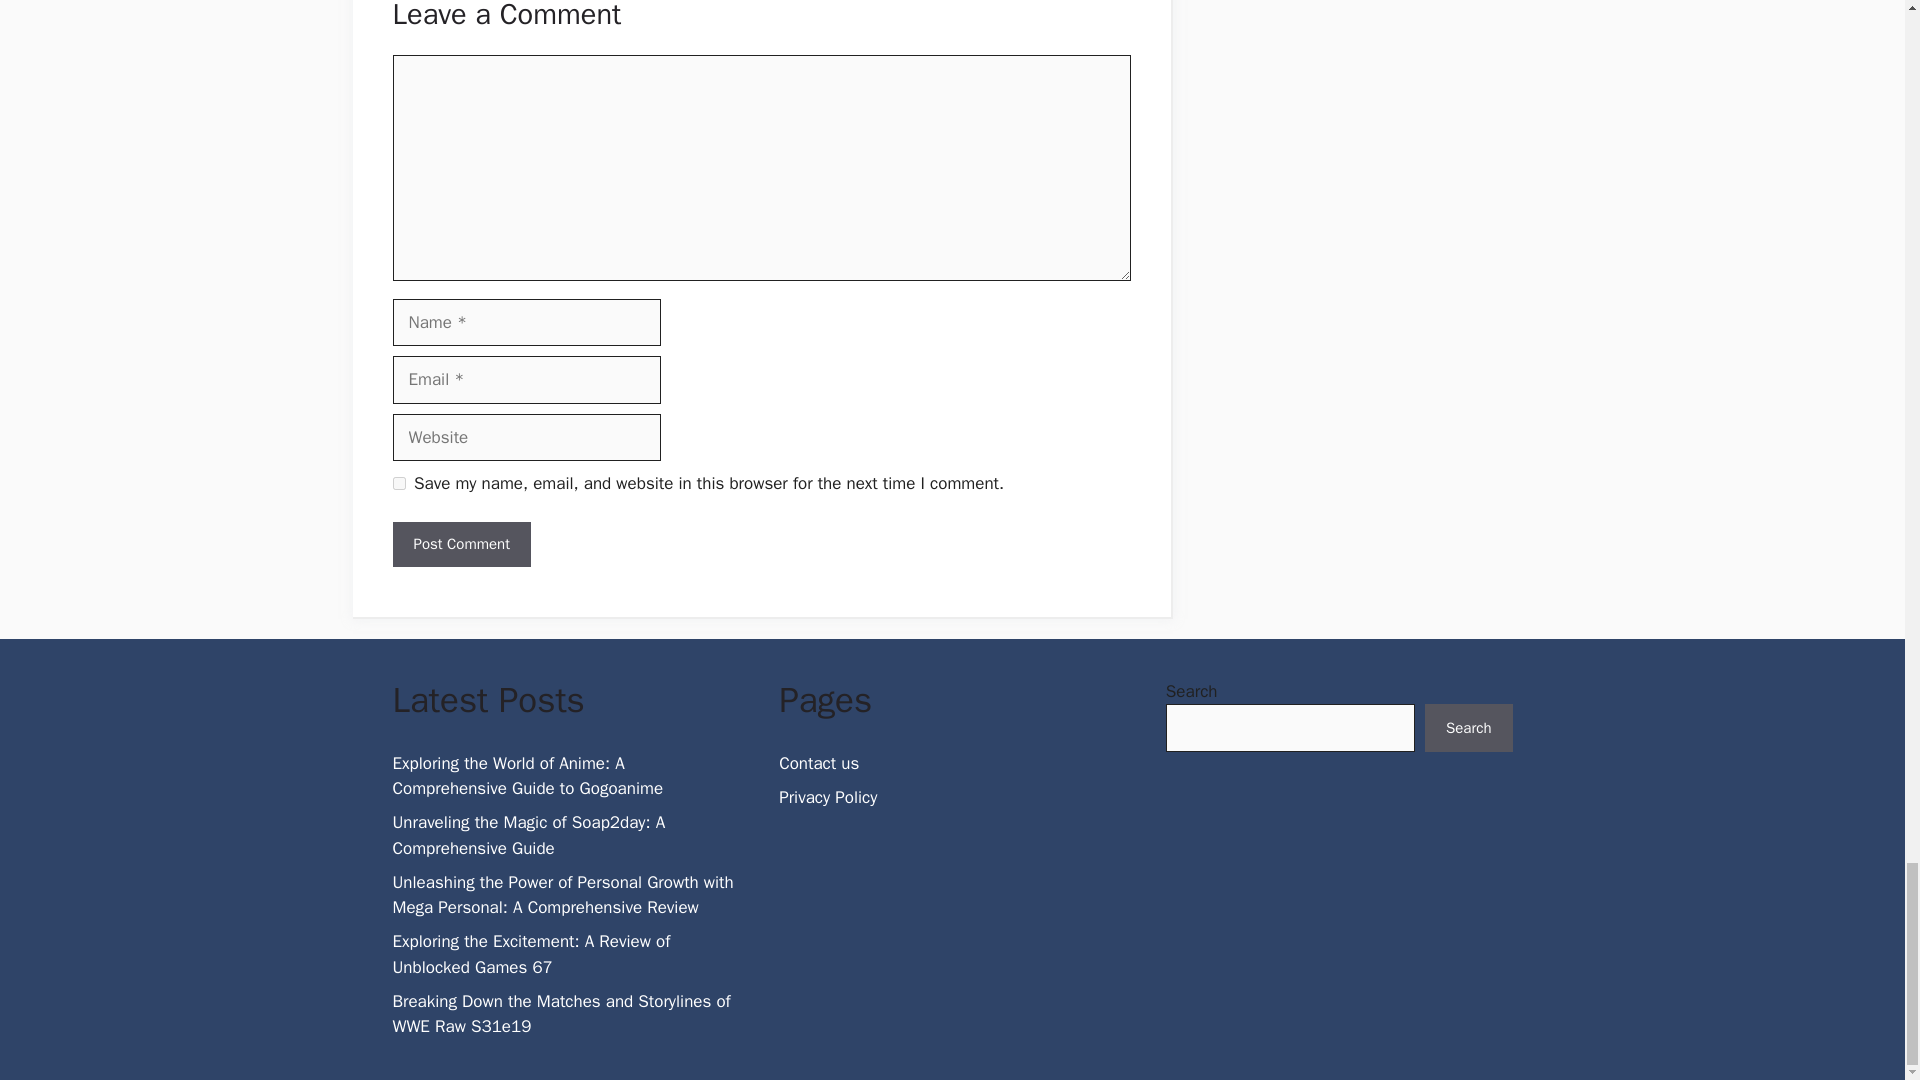 The height and width of the screenshot is (1080, 1920). I want to click on Exploring the Excitement: A Review of Unblocked Games 67, so click(530, 954).